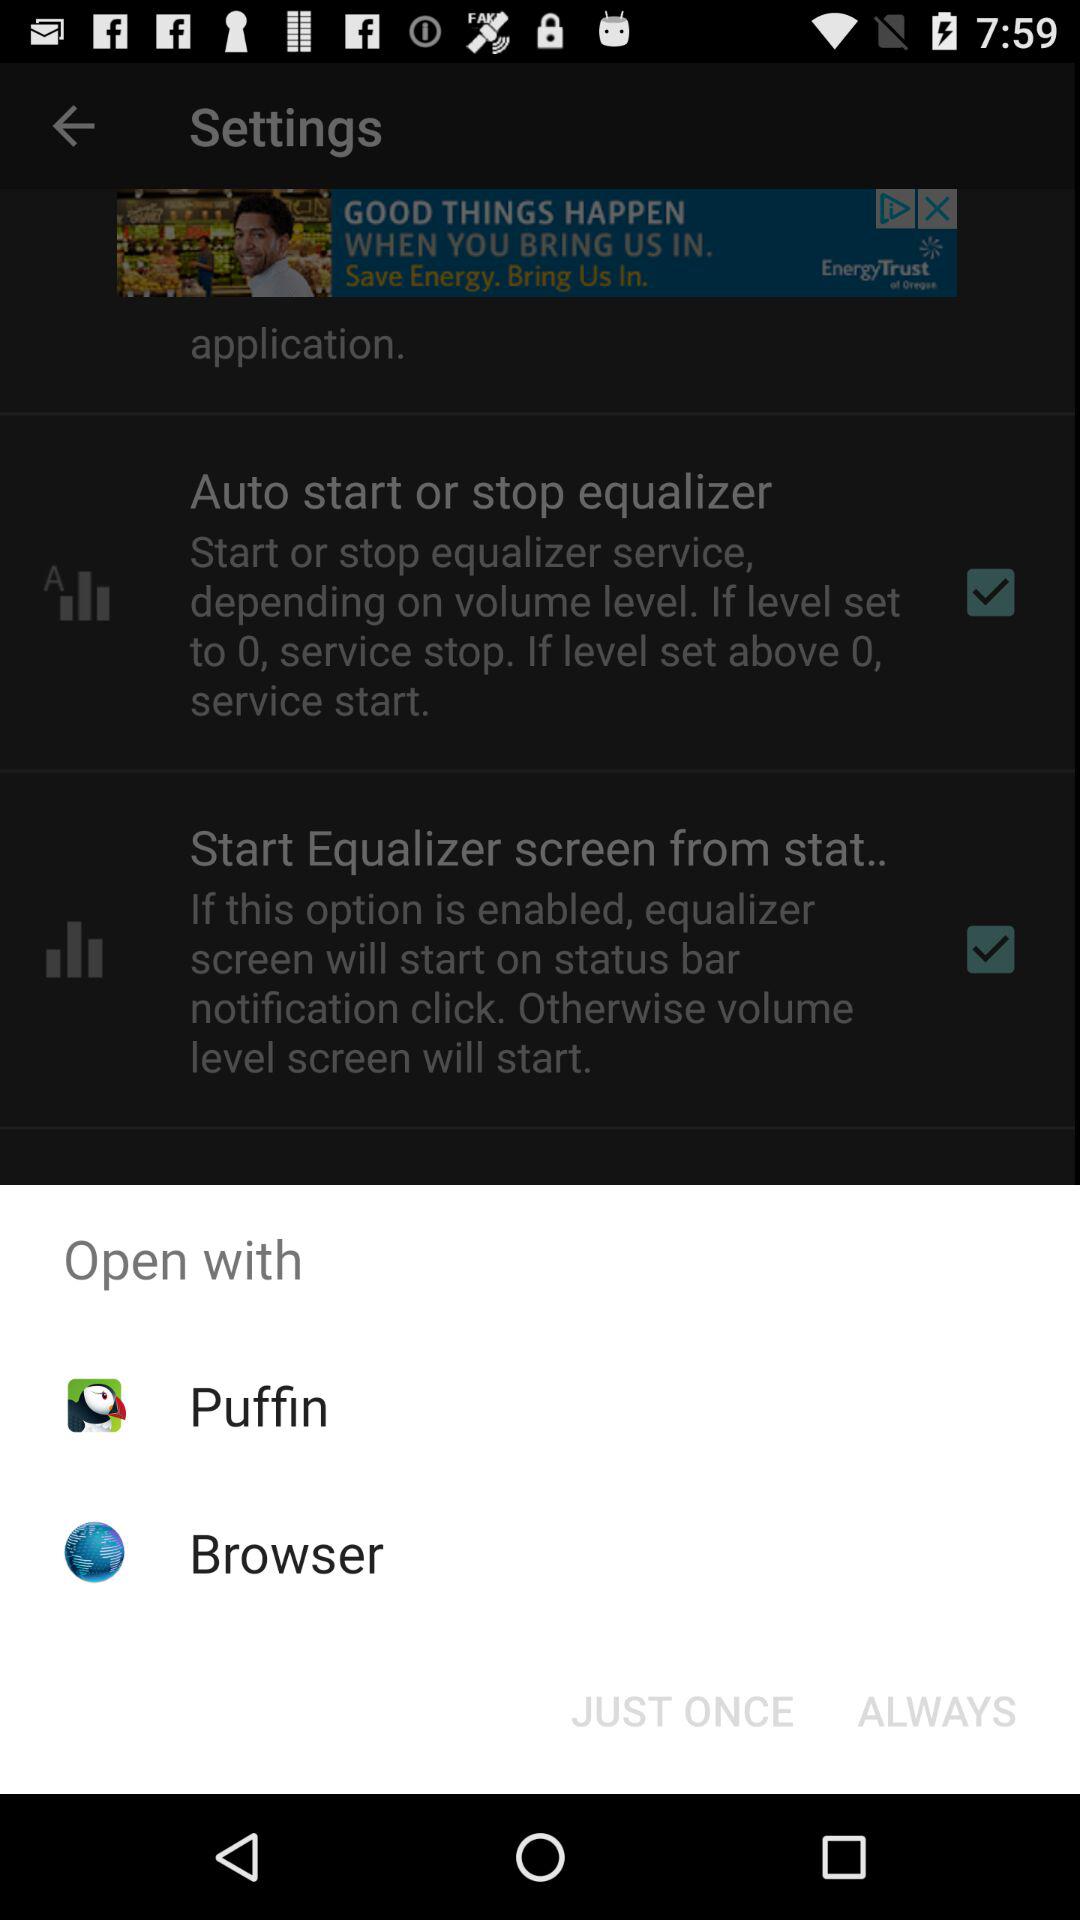  I want to click on click app below the open with item, so click(258, 1404).